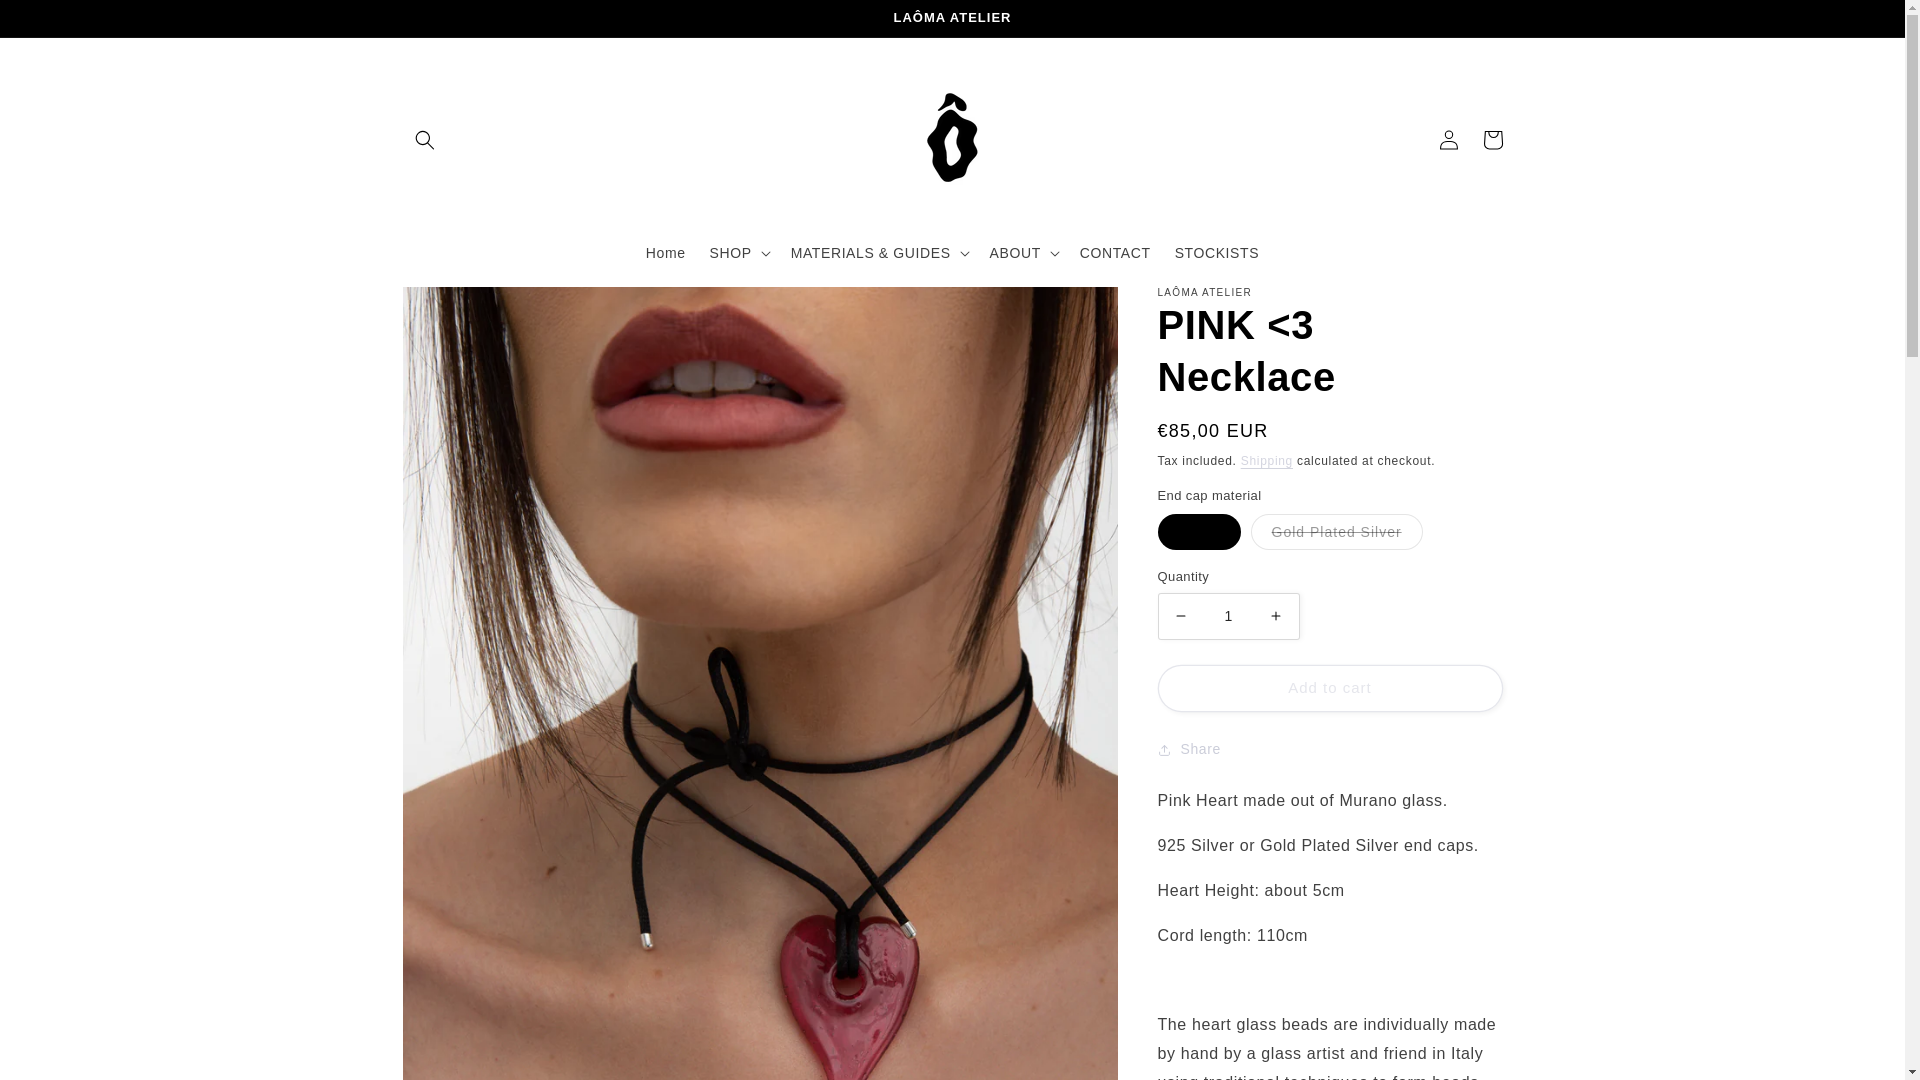 The width and height of the screenshot is (1920, 1080). What do you see at coordinates (60, 23) in the screenshot?
I see `Skip to content` at bounding box center [60, 23].